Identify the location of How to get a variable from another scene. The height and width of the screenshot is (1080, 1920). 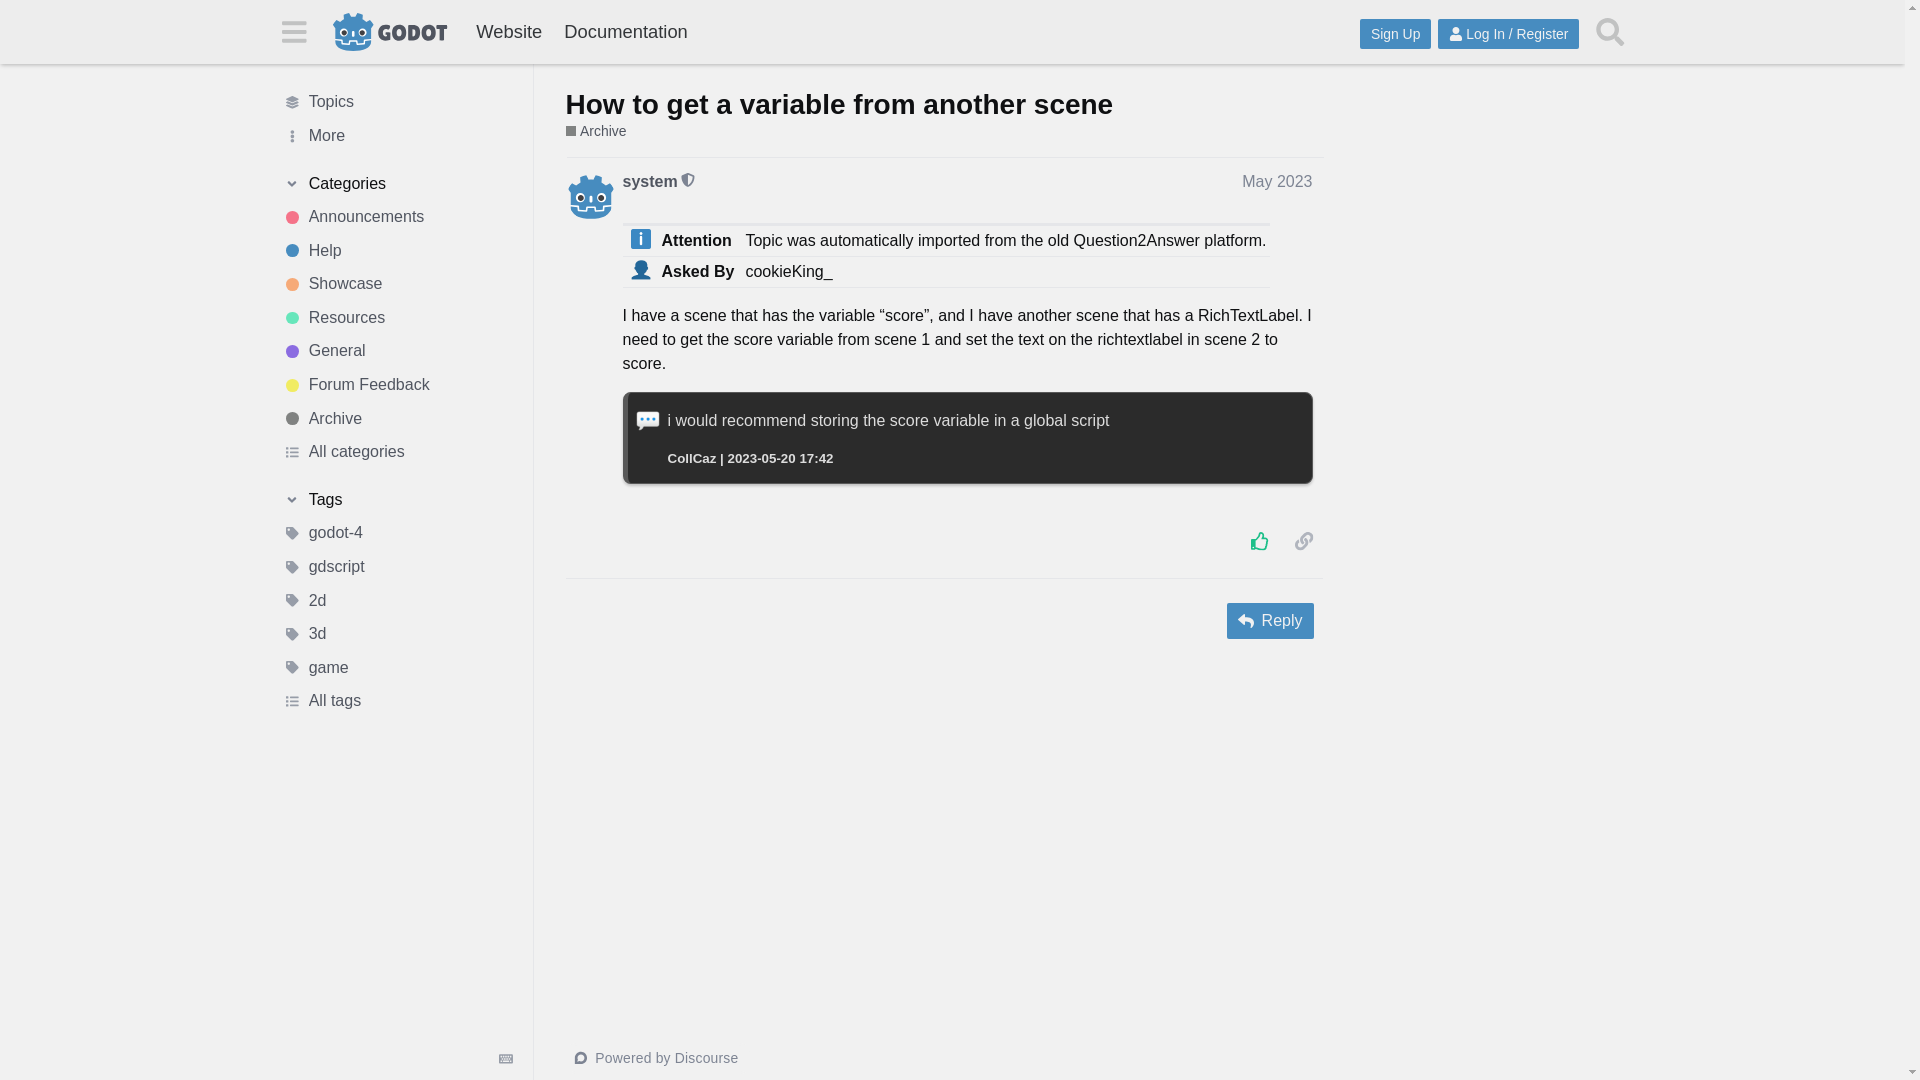
(840, 104).